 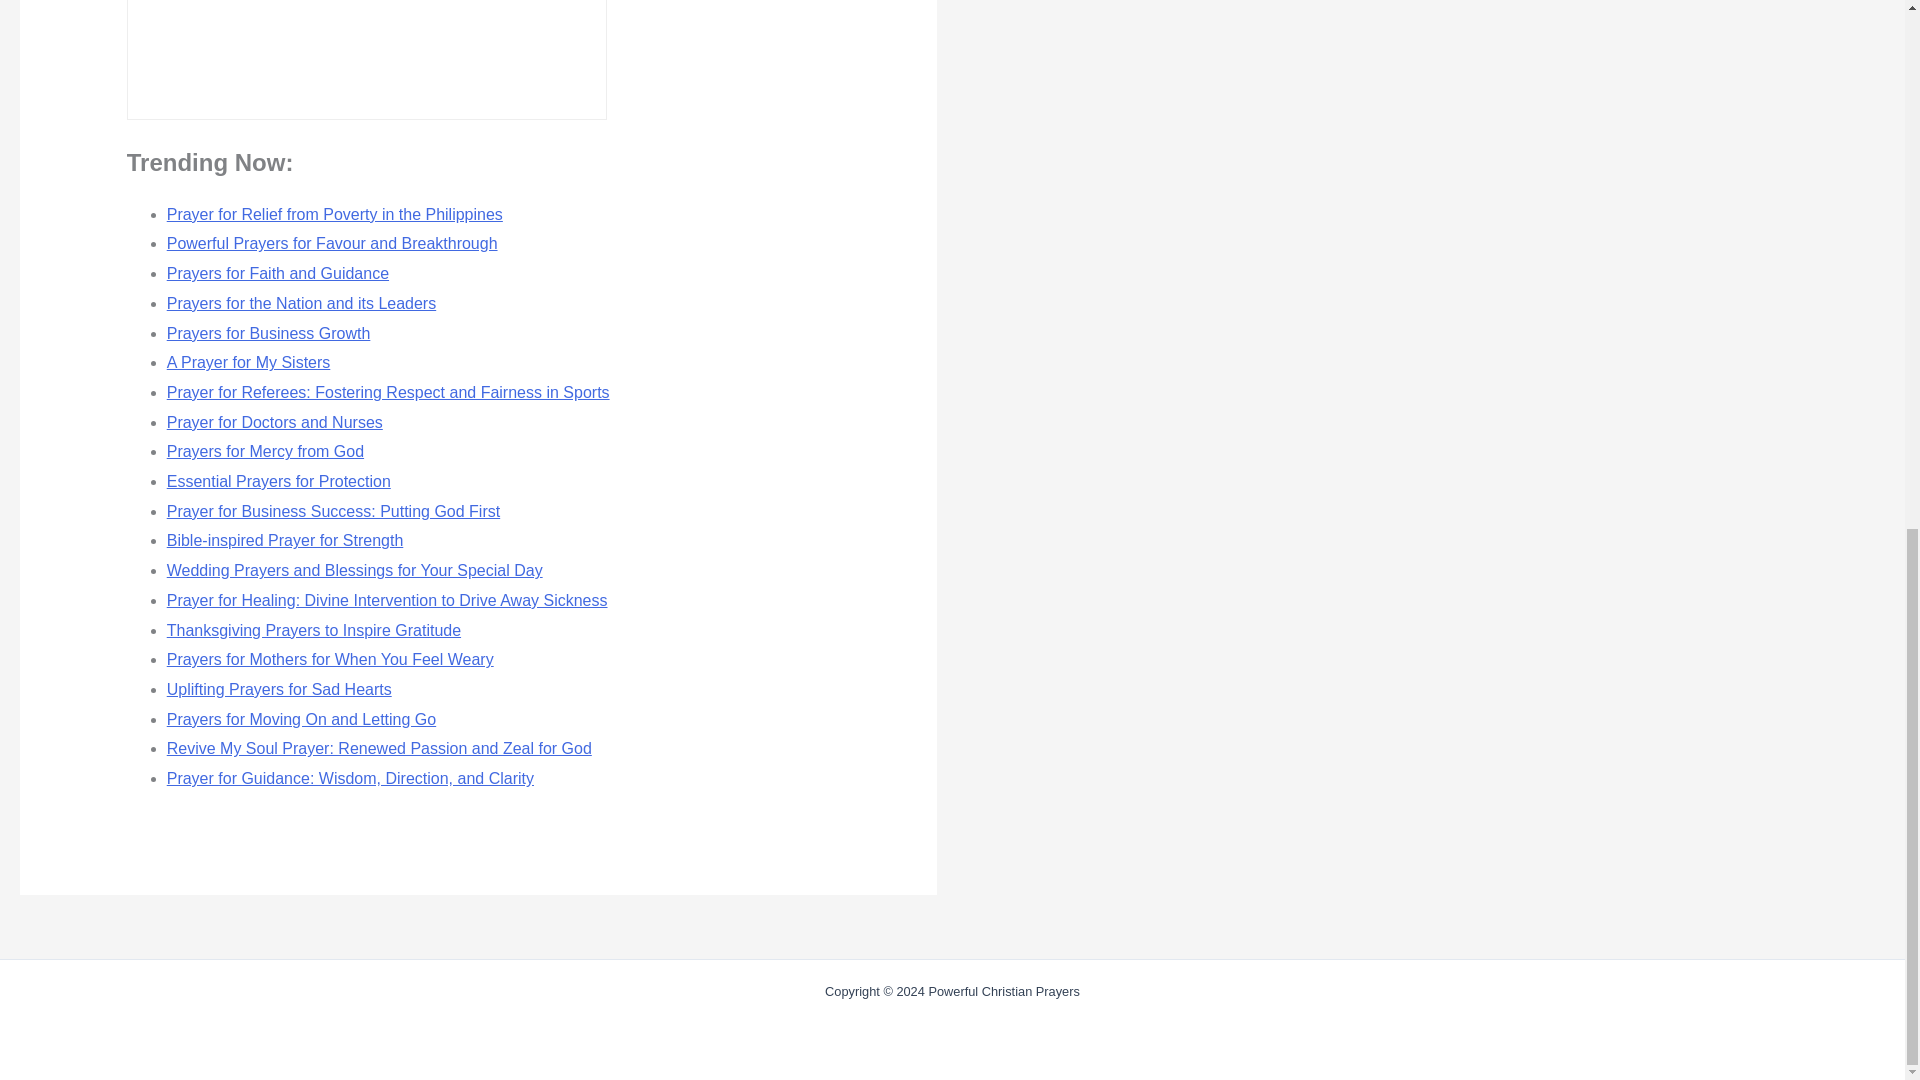 I want to click on Essential Prayers for Protection, so click(x=279, y=482).